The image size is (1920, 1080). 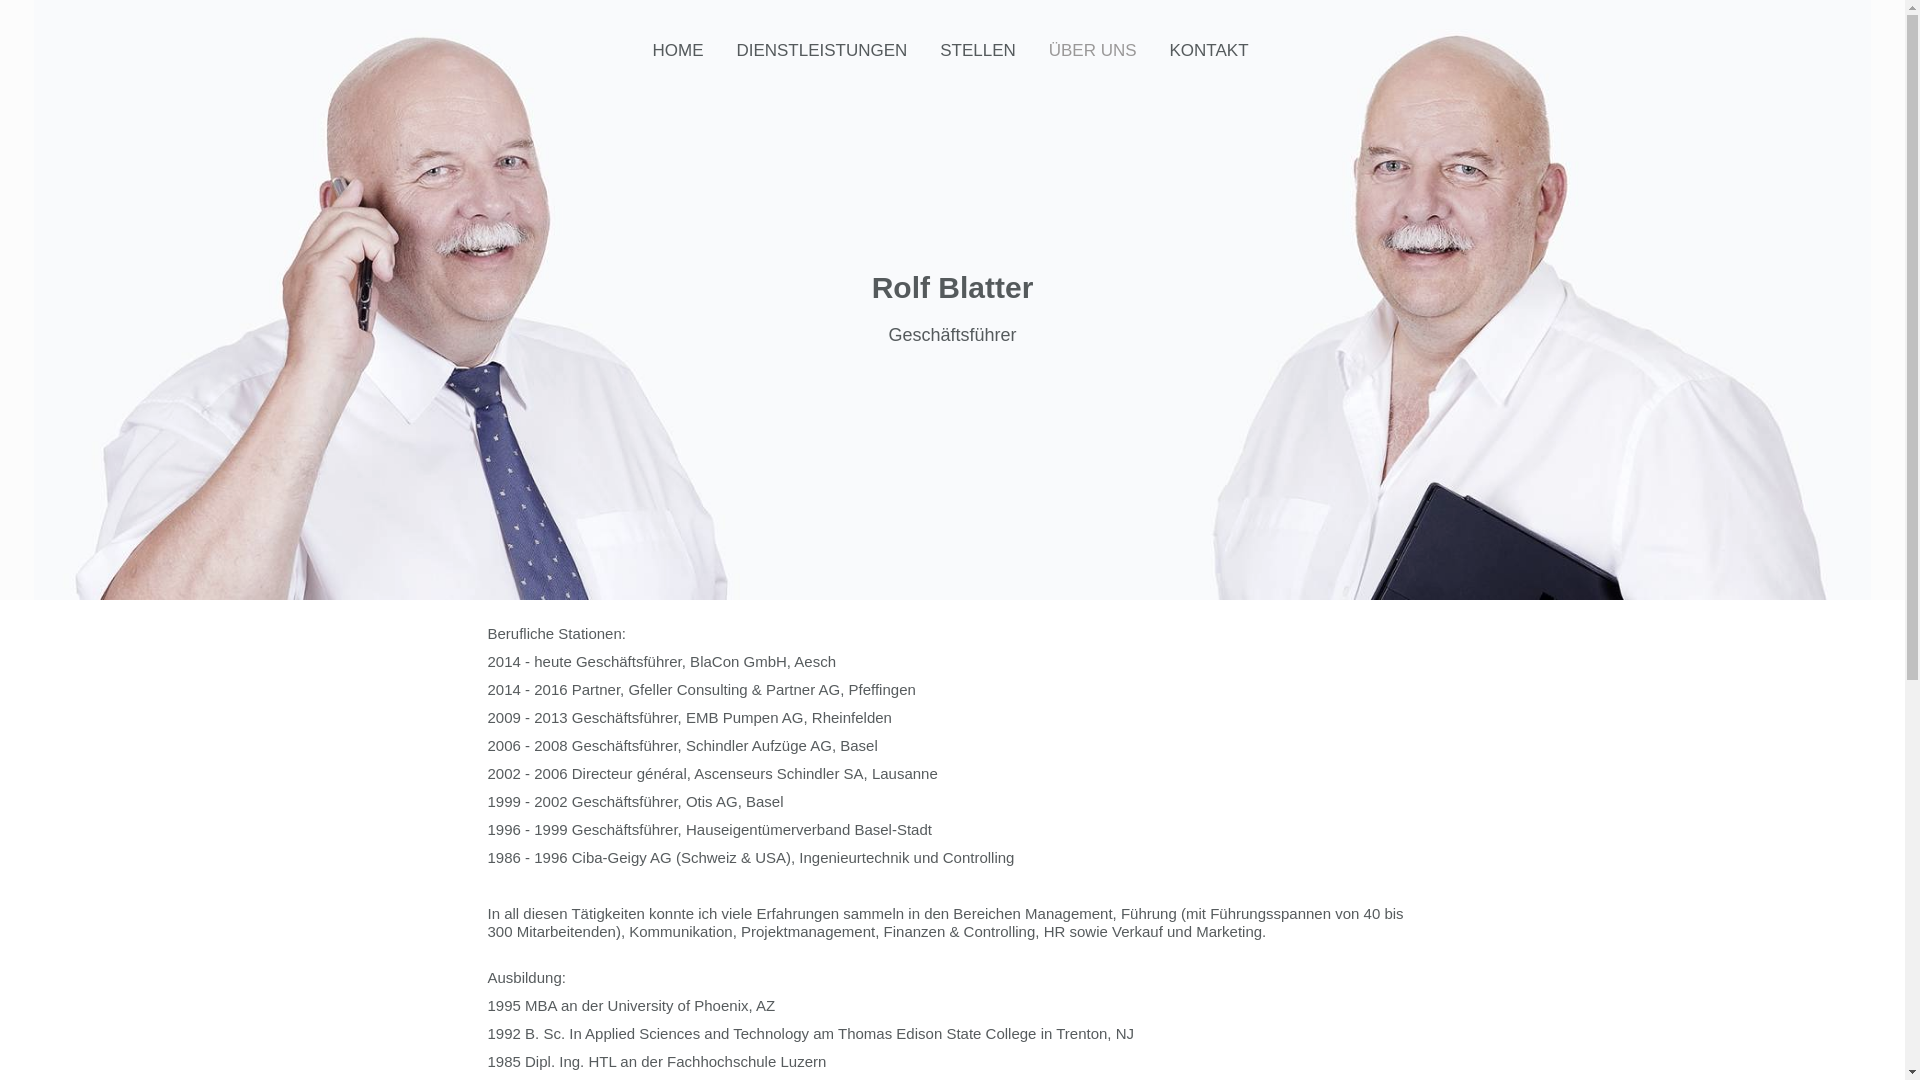 I want to click on STELLEN, so click(x=978, y=52).